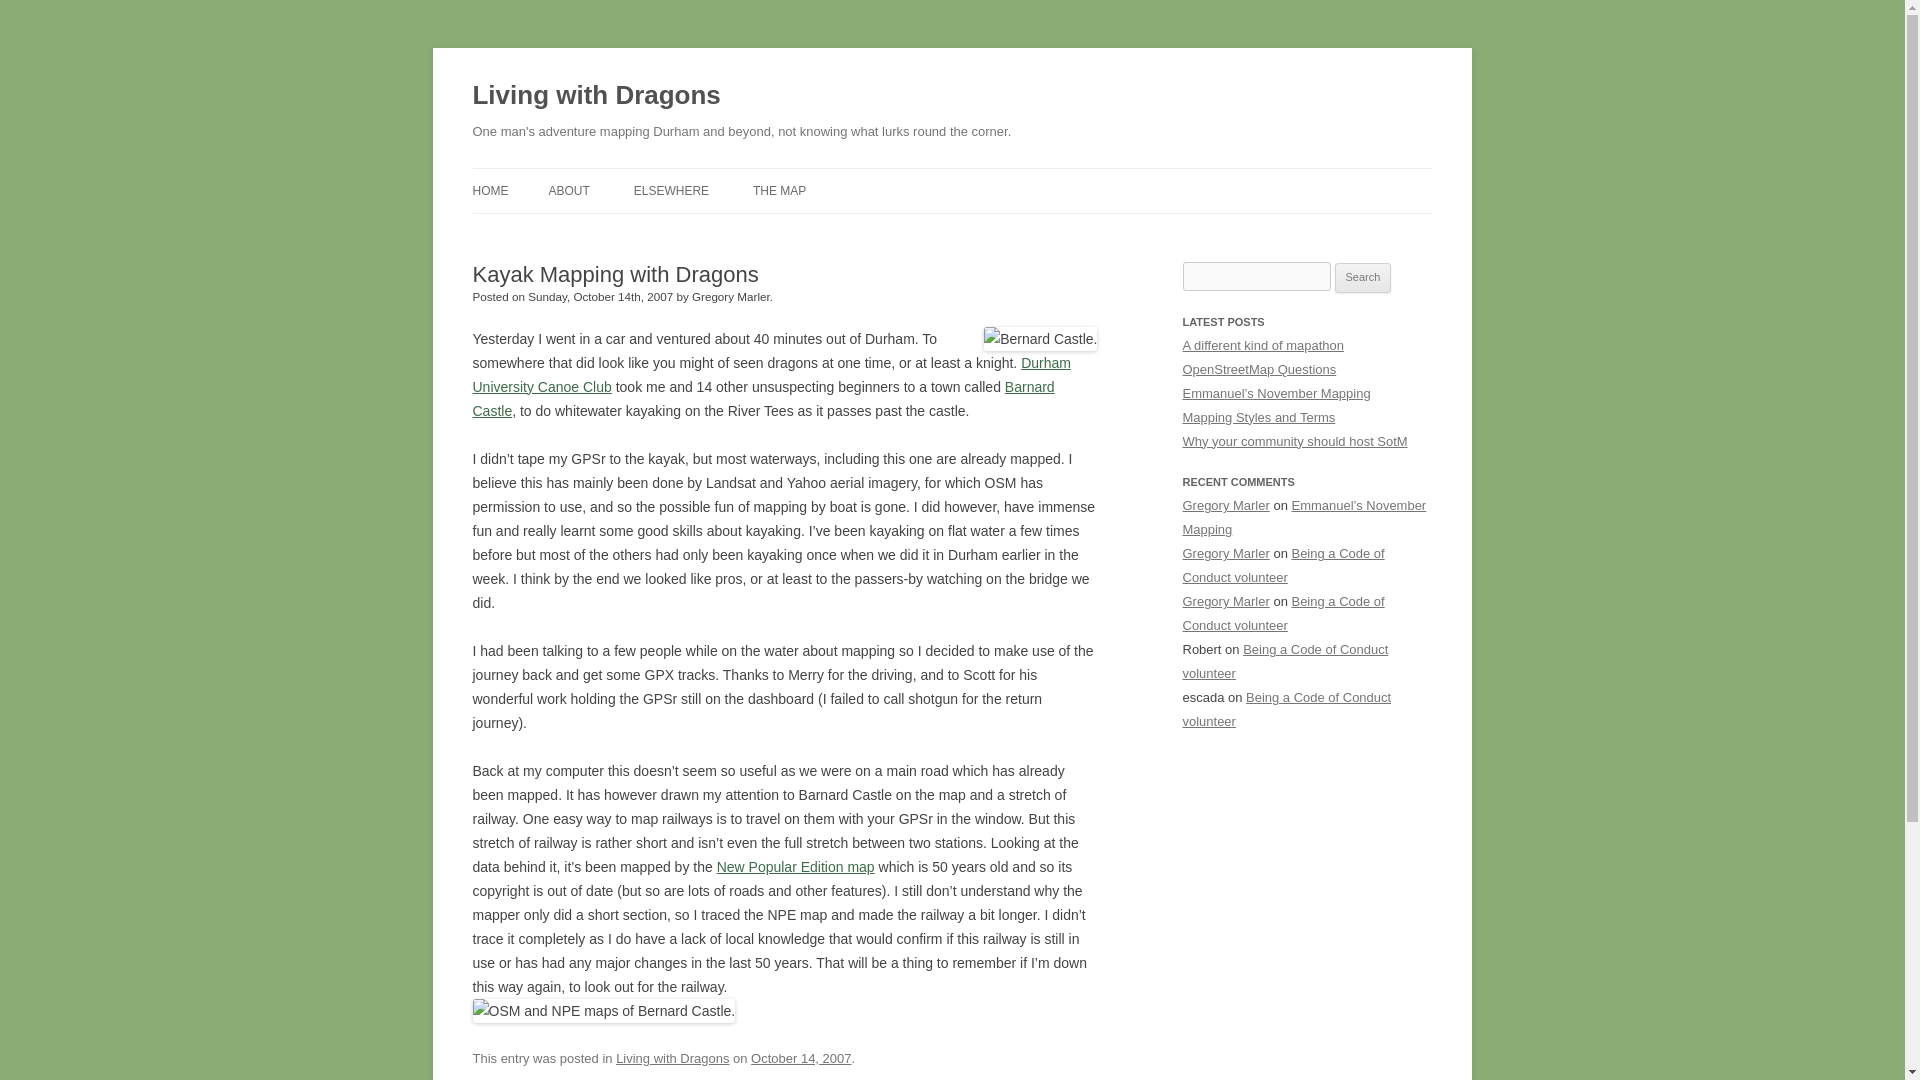  I want to click on ABOUT, so click(568, 190).